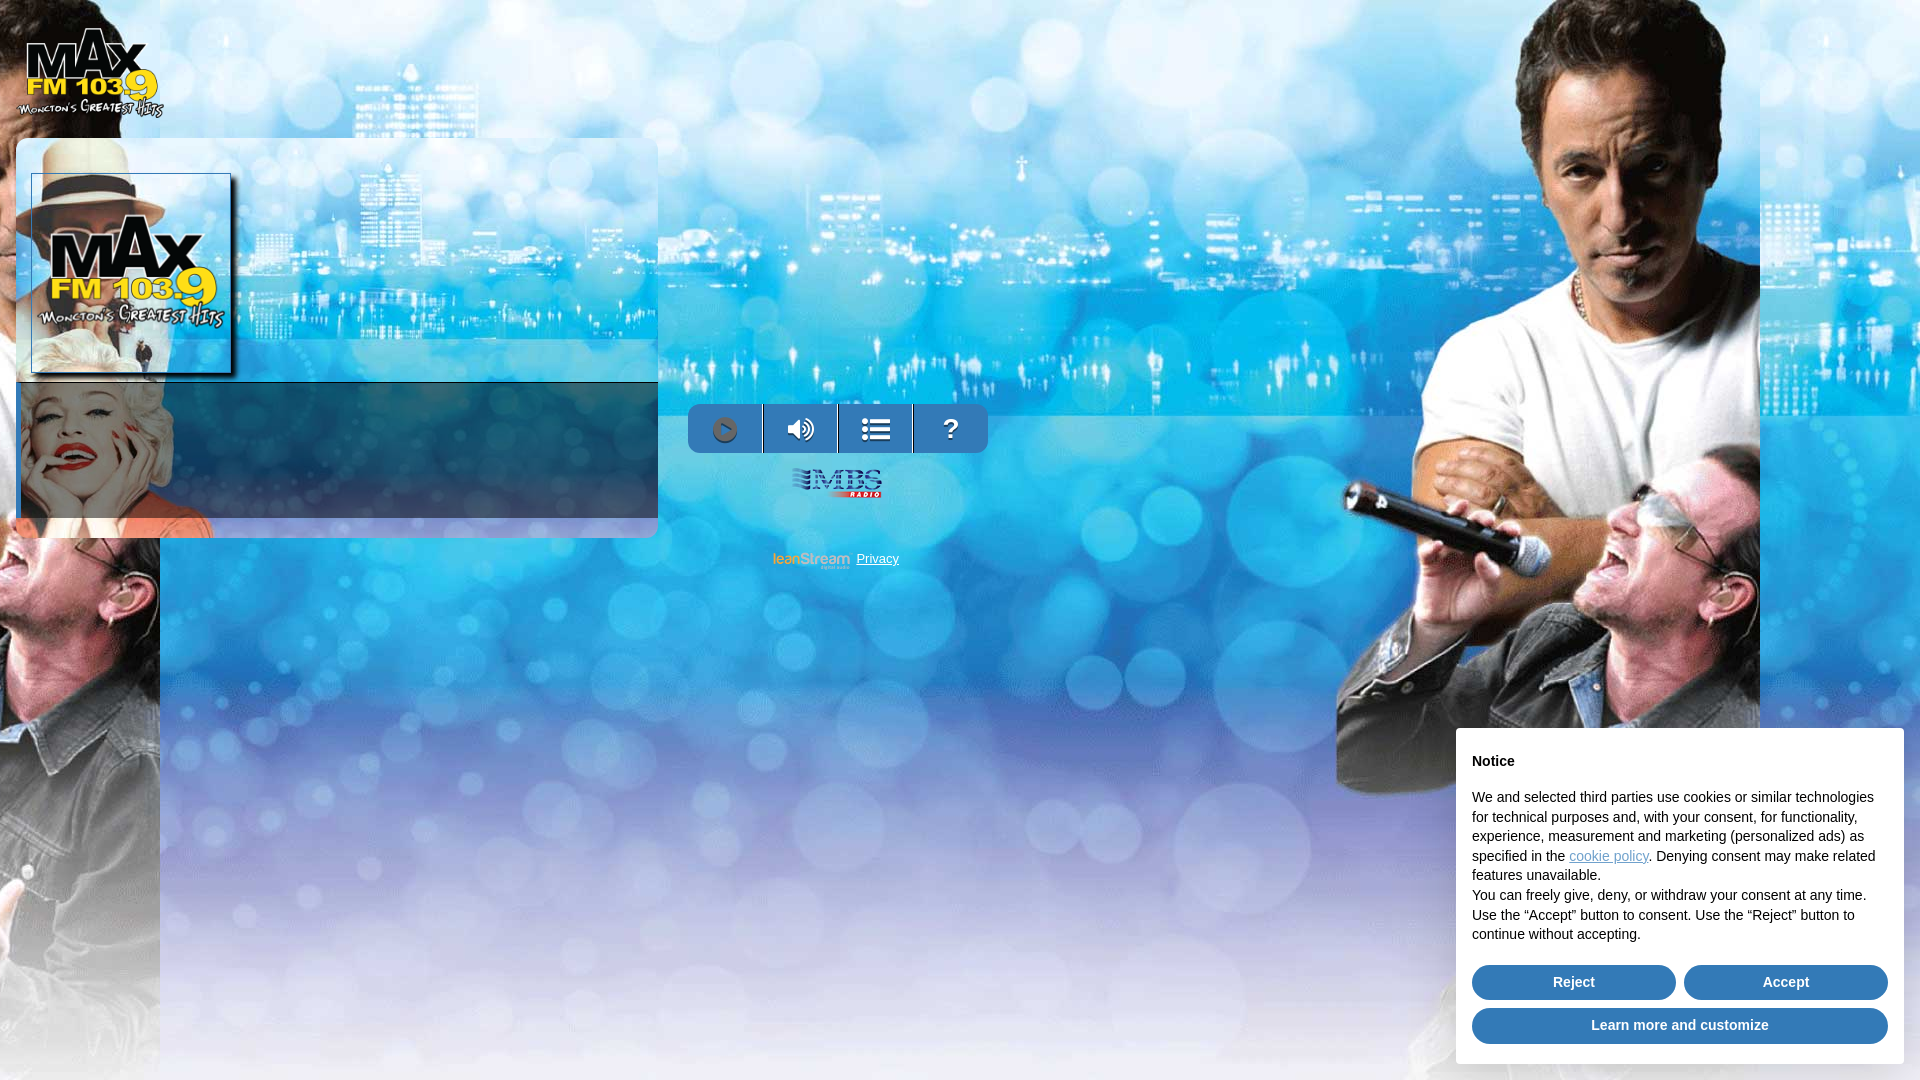 This screenshot has width=1920, height=1080. Describe the element at coordinates (950, 428) in the screenshot. I see `?` at that location.